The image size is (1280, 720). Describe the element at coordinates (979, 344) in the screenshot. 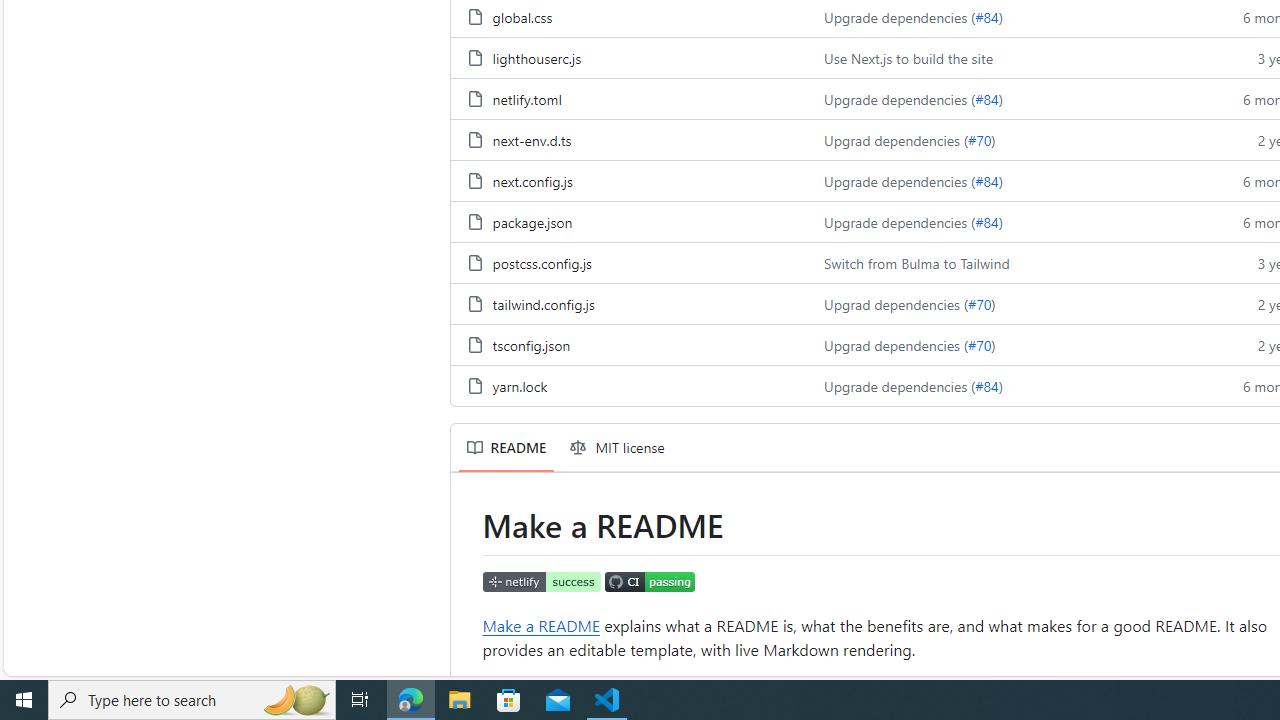

I see `#70` at that location.